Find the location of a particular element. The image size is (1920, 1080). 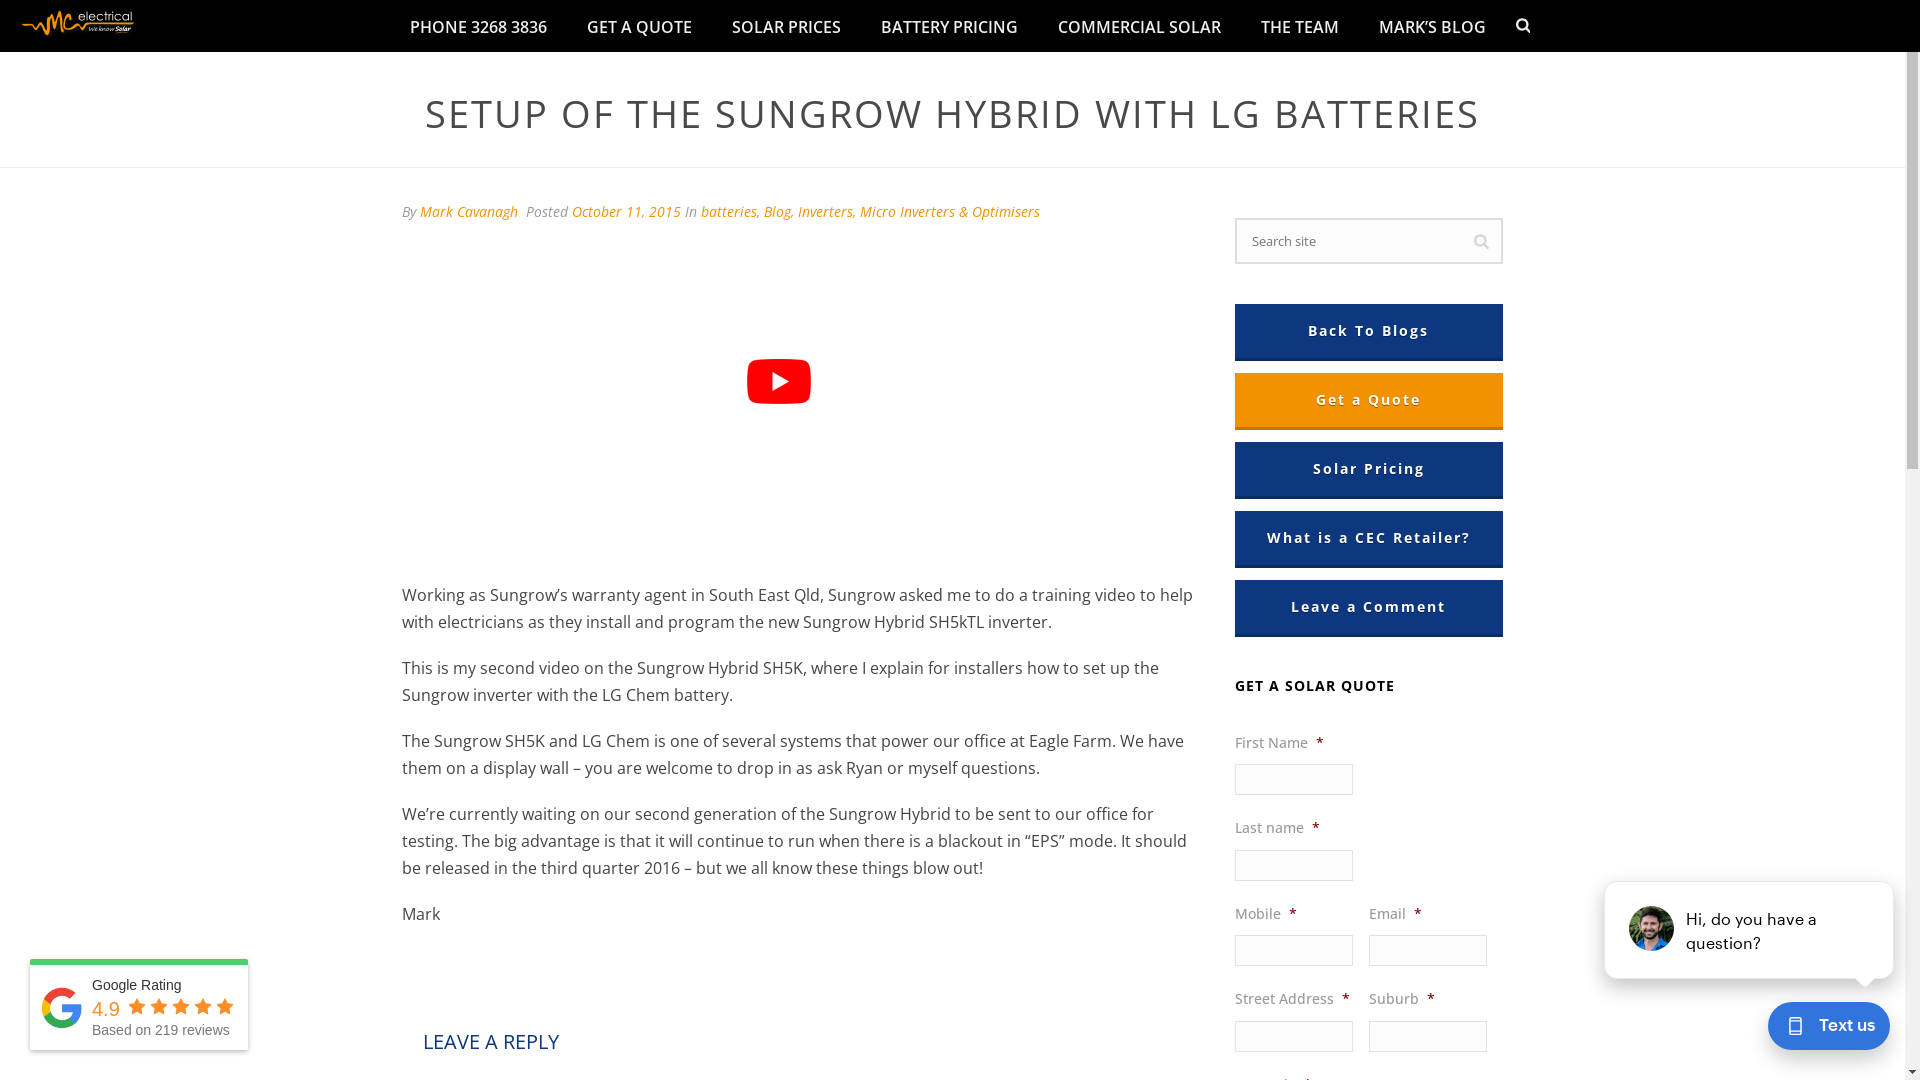

batteries is located at coordinates (729, 212).